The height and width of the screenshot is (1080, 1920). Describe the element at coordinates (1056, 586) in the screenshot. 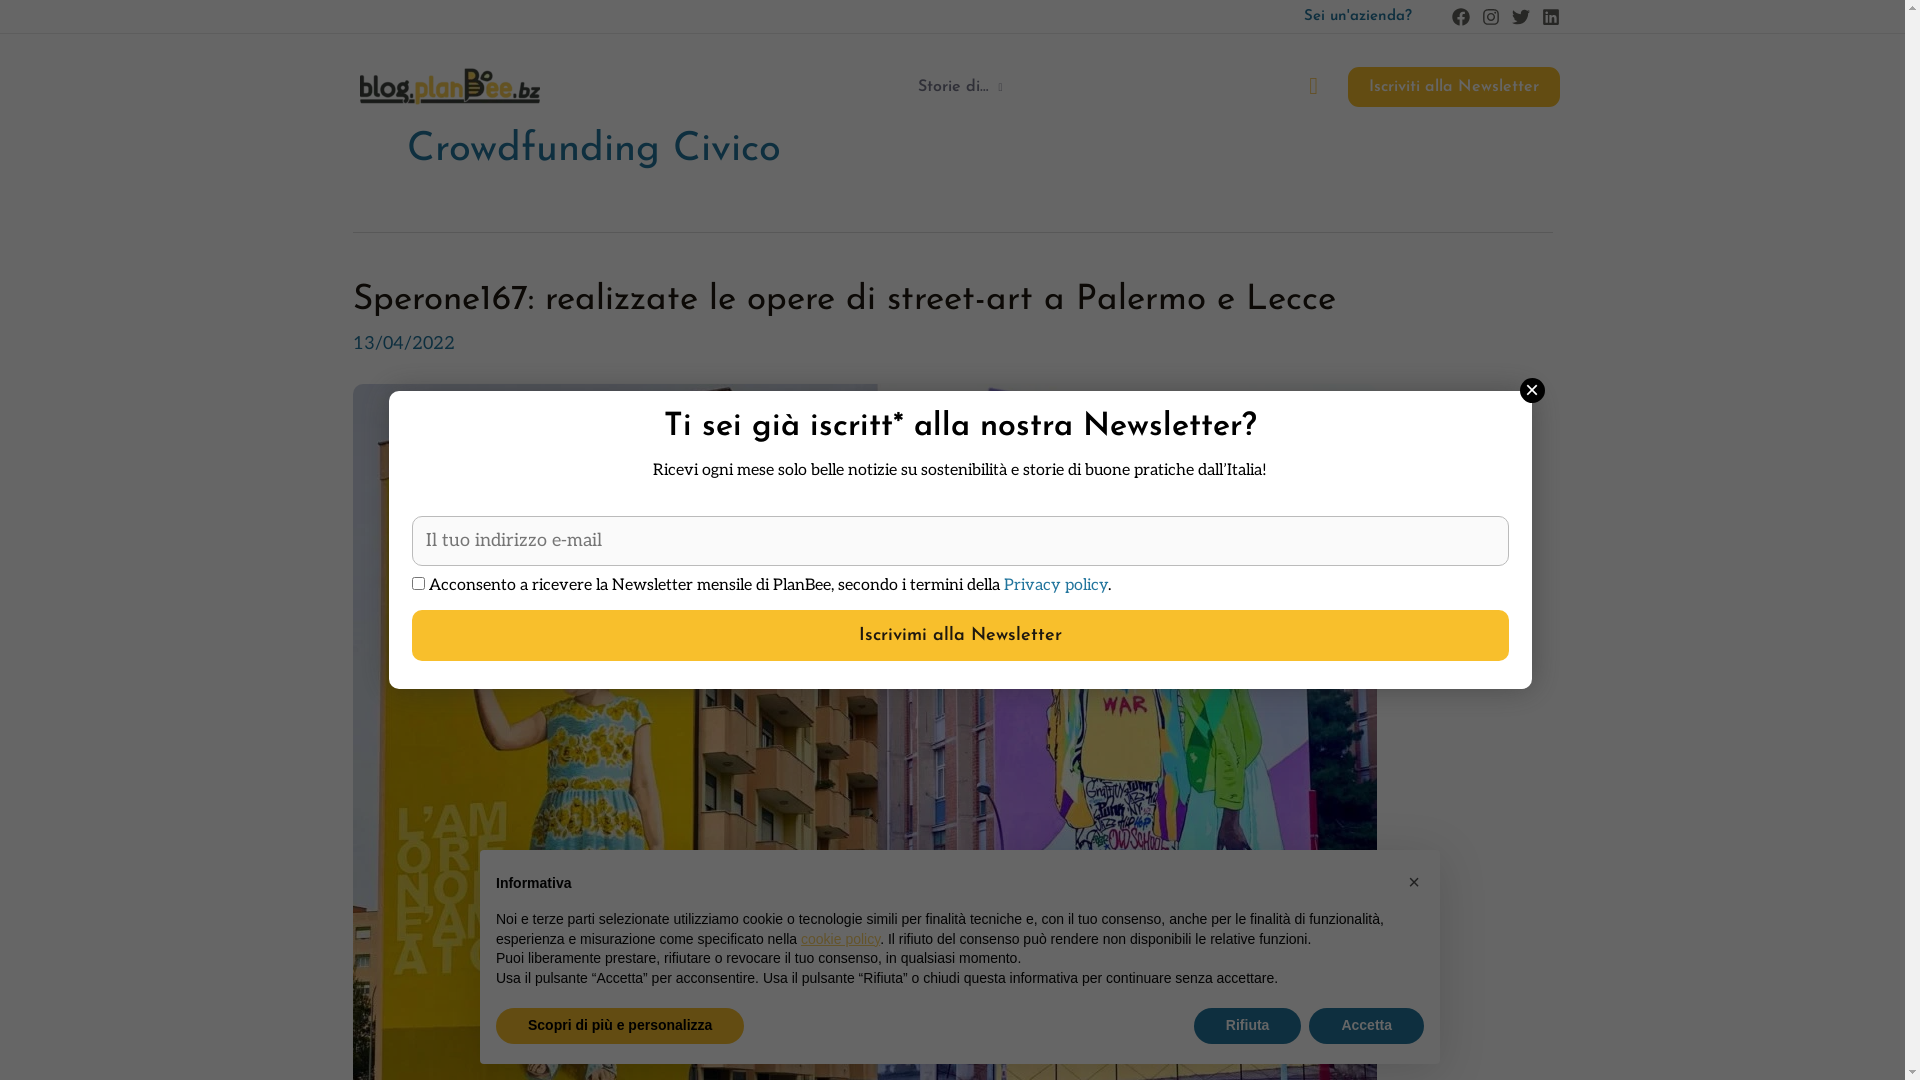

I see `Privacy policy` at that location.